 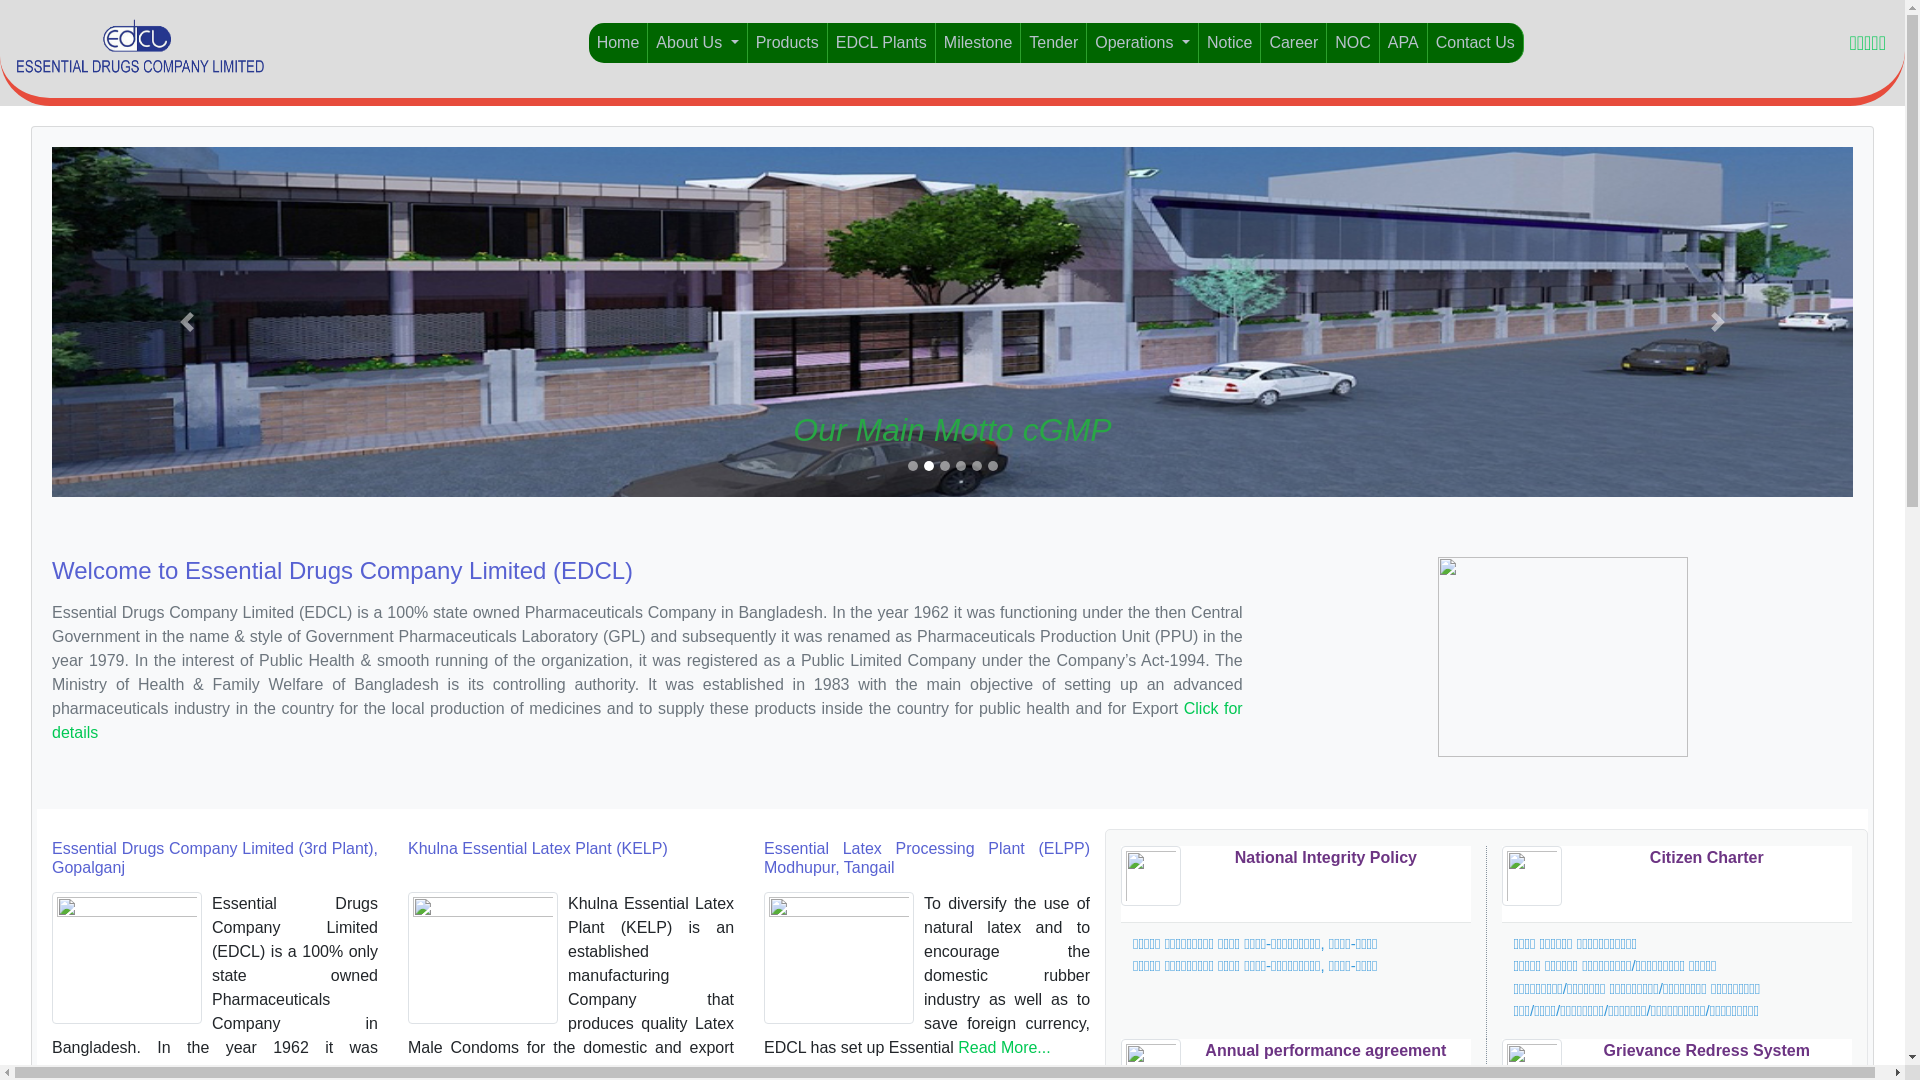 I want to click on Home
(current), so click(x=619, y=43).